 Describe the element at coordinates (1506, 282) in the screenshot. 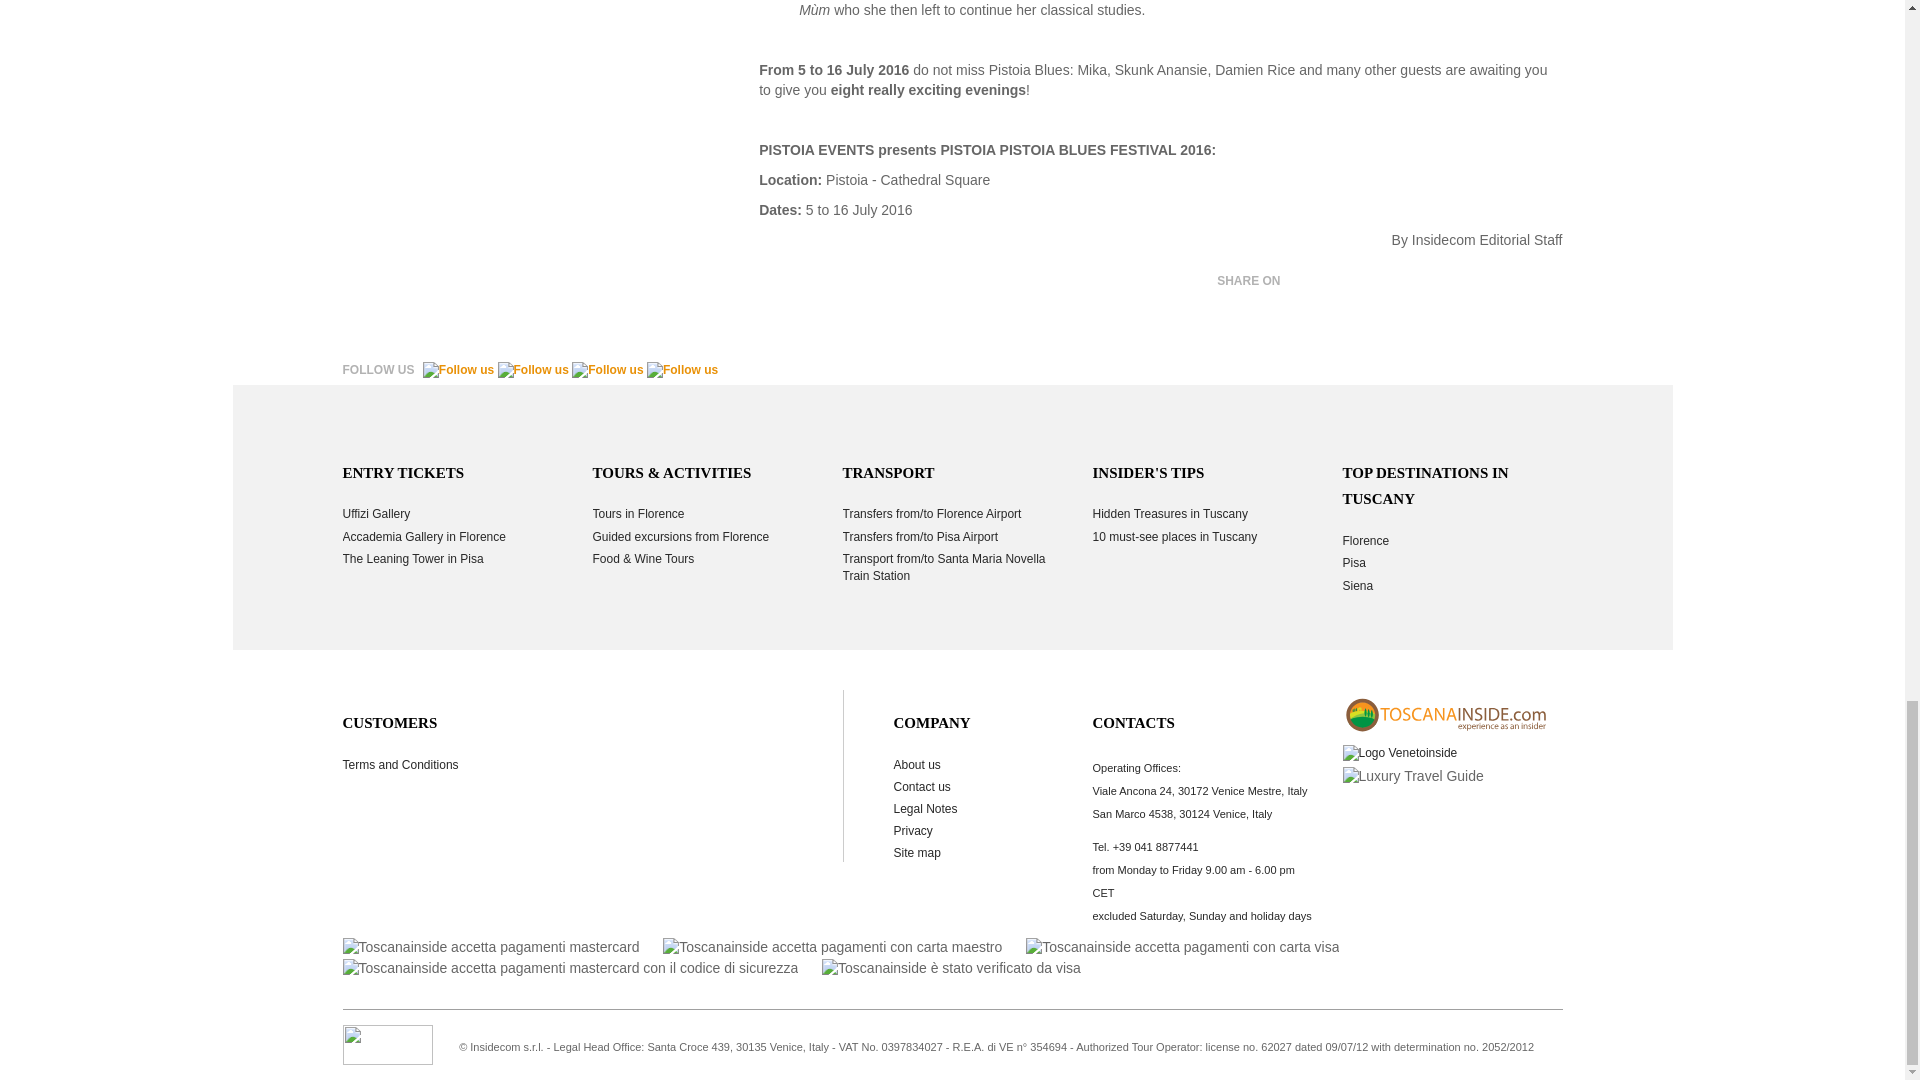

I see `share on tumblr` at that location.